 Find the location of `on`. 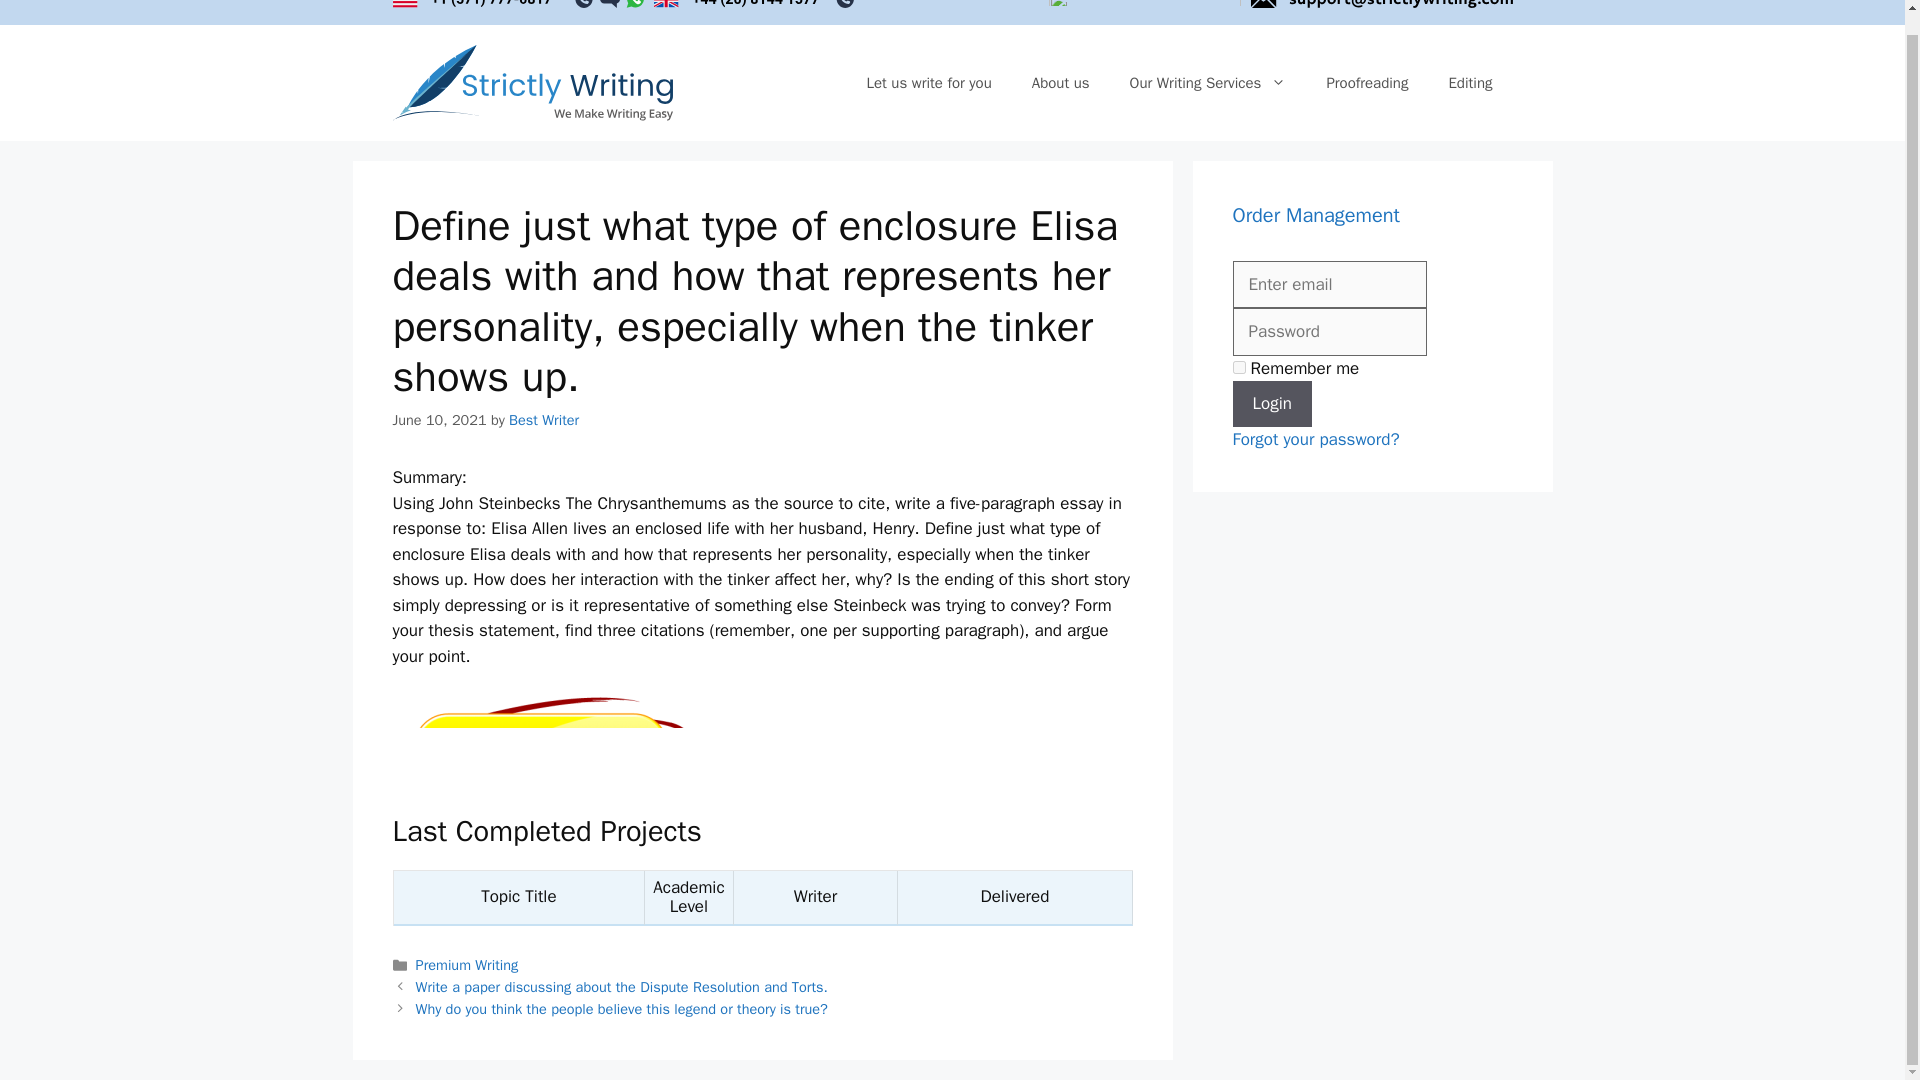

on is located at coordinates (1238, 366).